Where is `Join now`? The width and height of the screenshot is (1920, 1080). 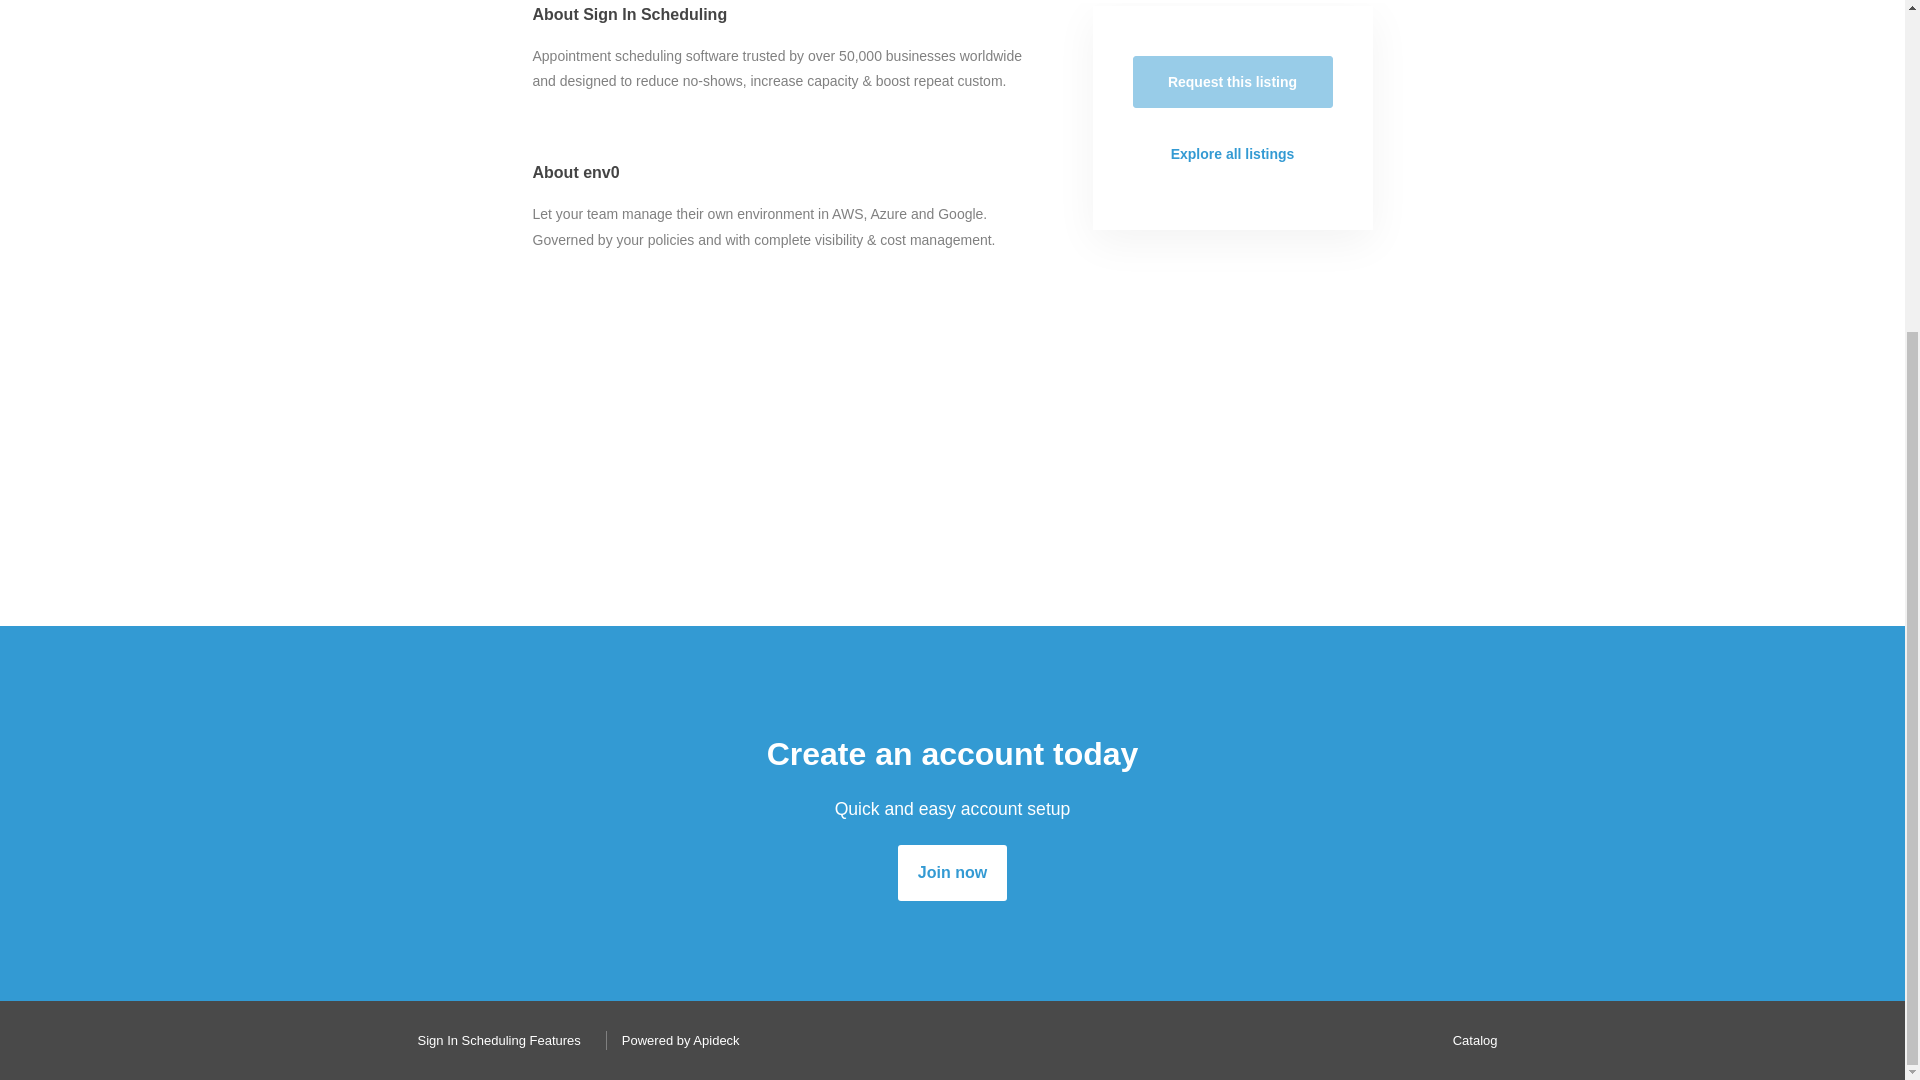
Join now is located at coordinates (952, 872).